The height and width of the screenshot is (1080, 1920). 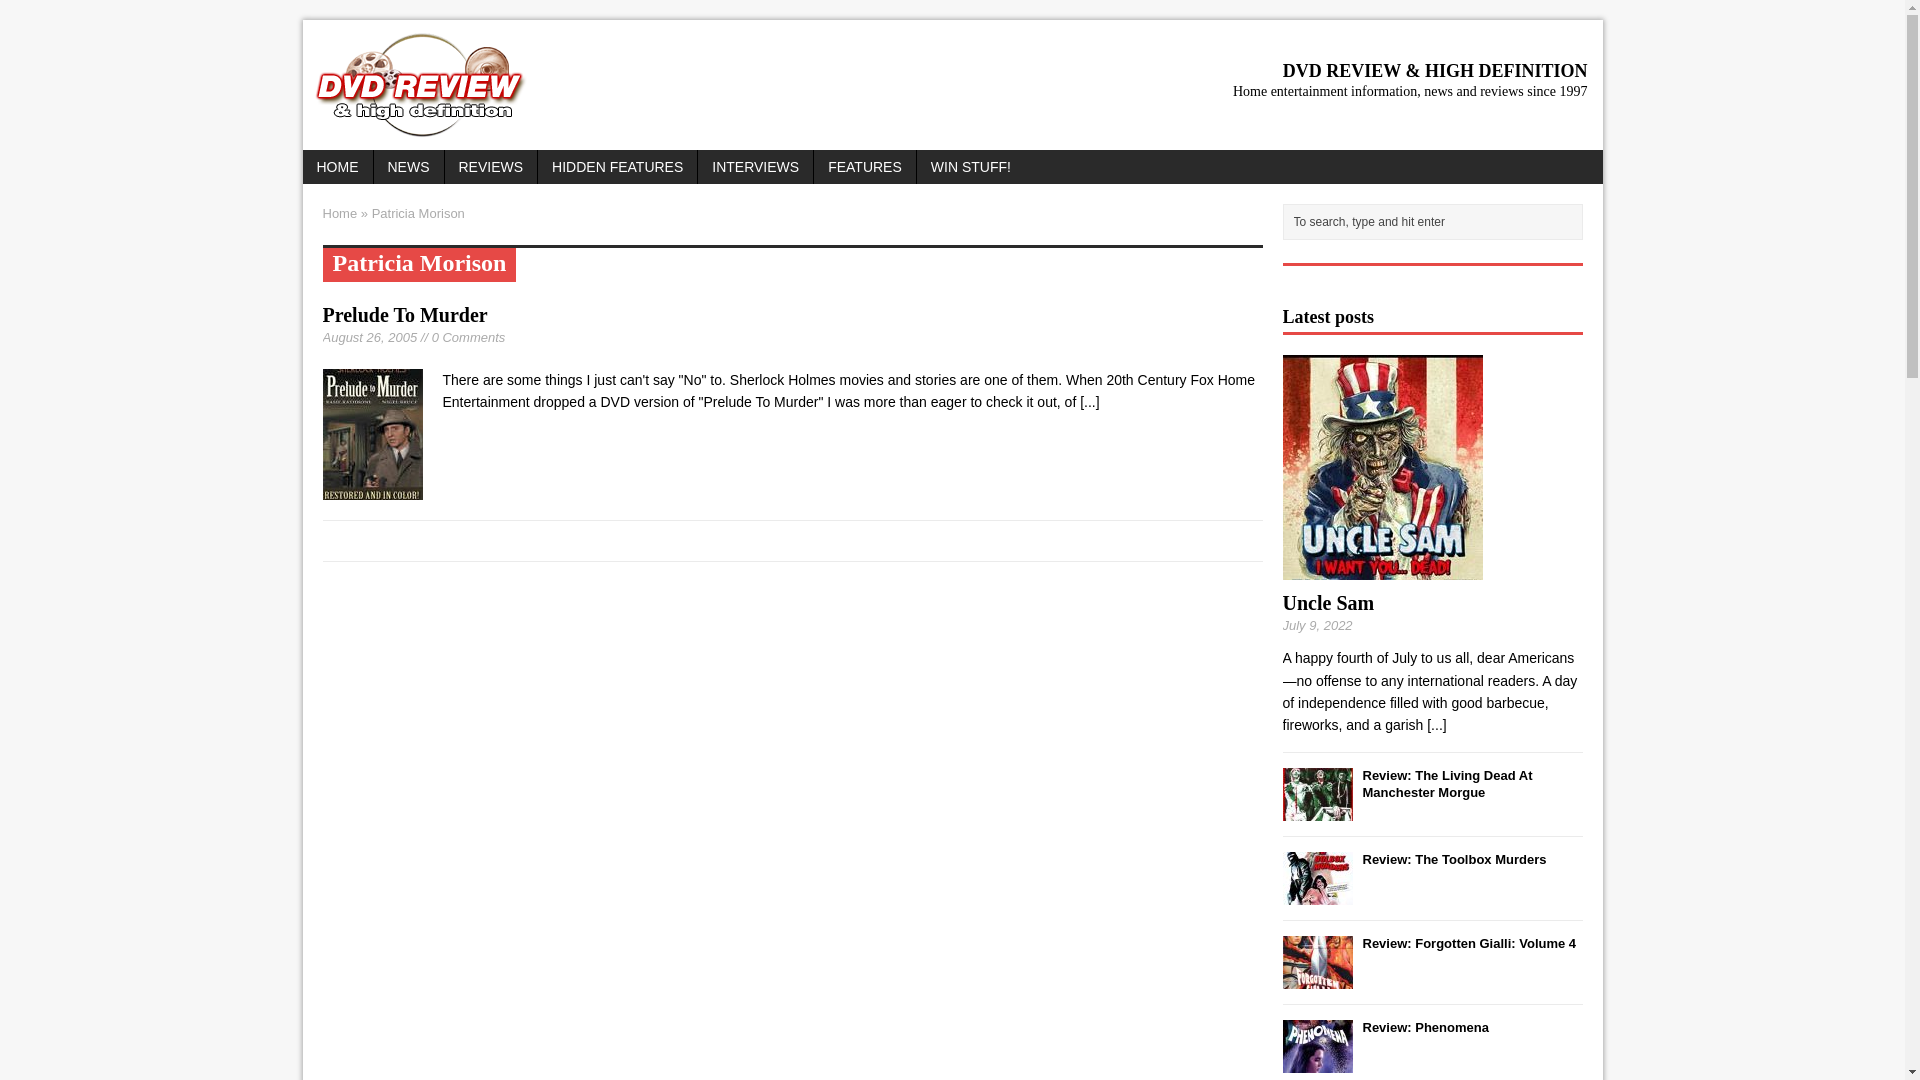 I want to click on The Toolbox Murders, so click(x=1316, y=892).